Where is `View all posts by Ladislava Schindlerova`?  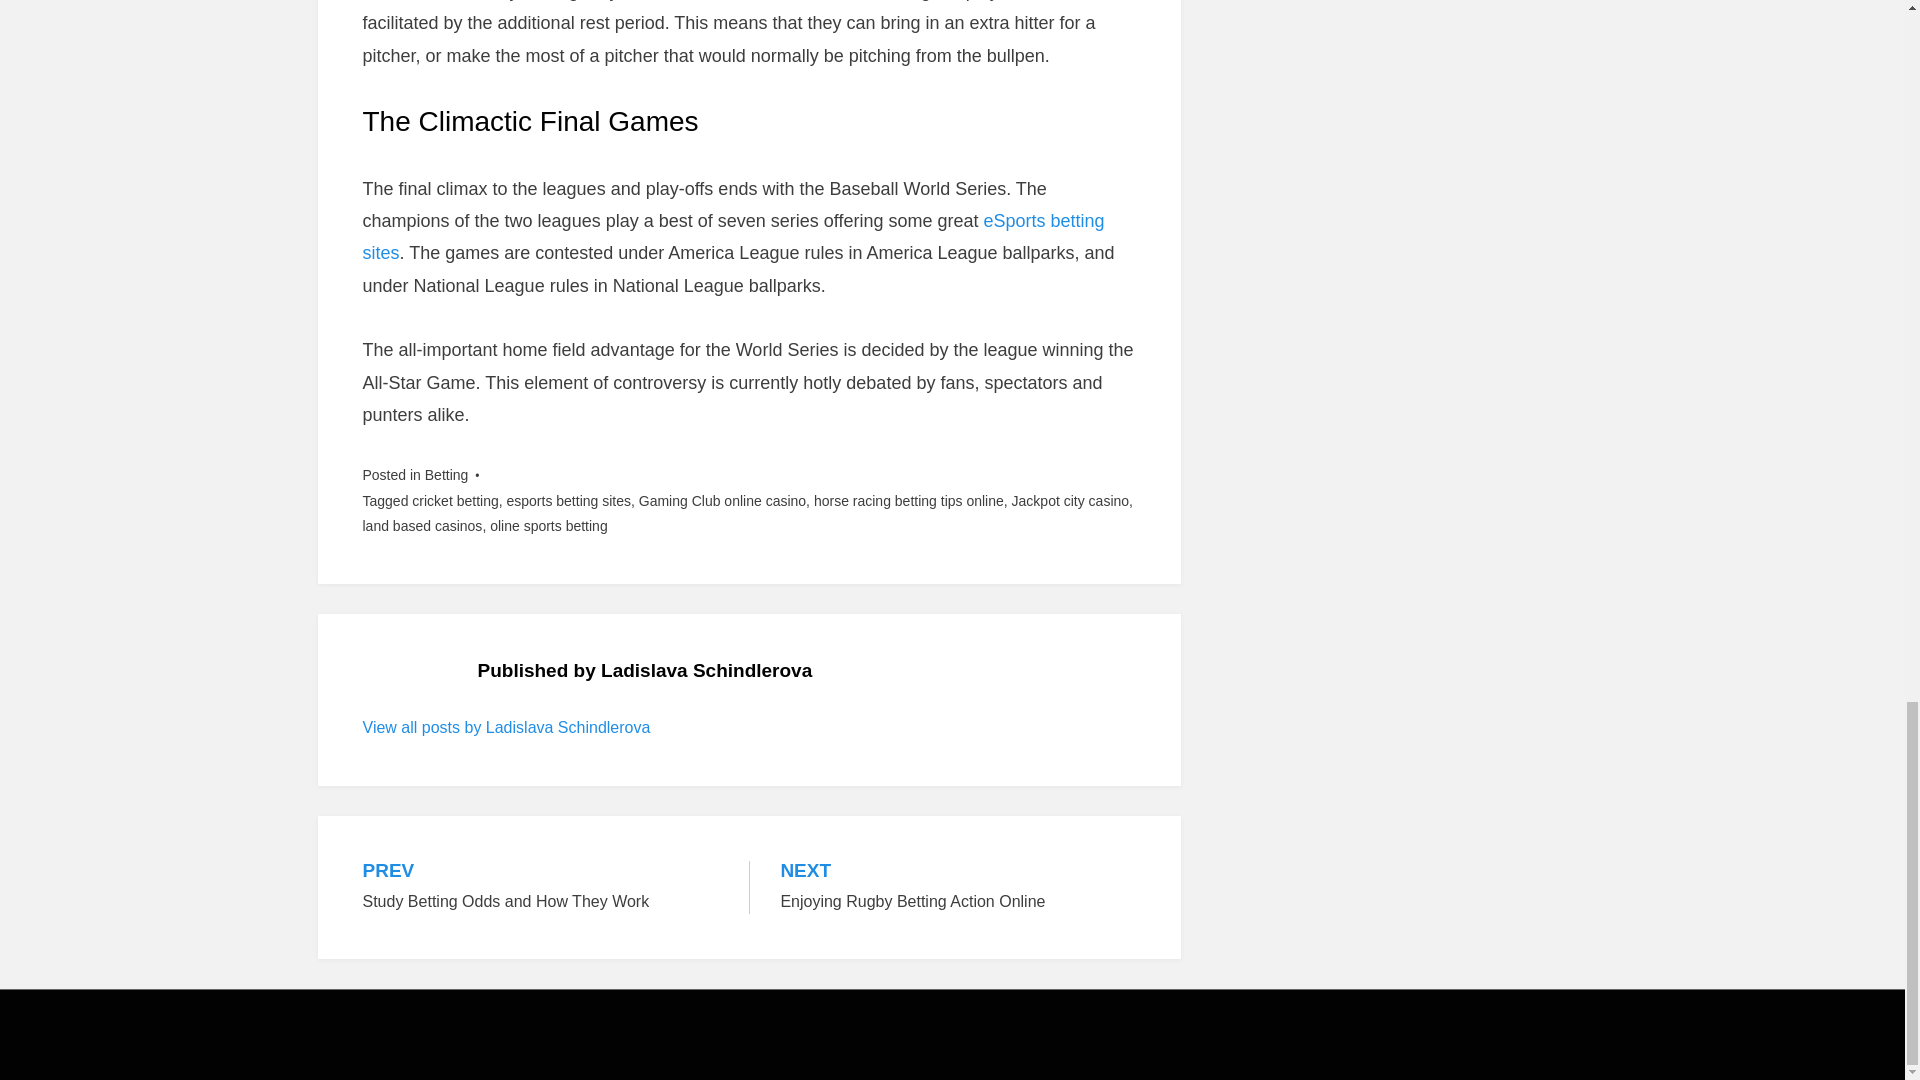
View all posts by Ladislava Schindlerova is located at coordinates (548, 526).